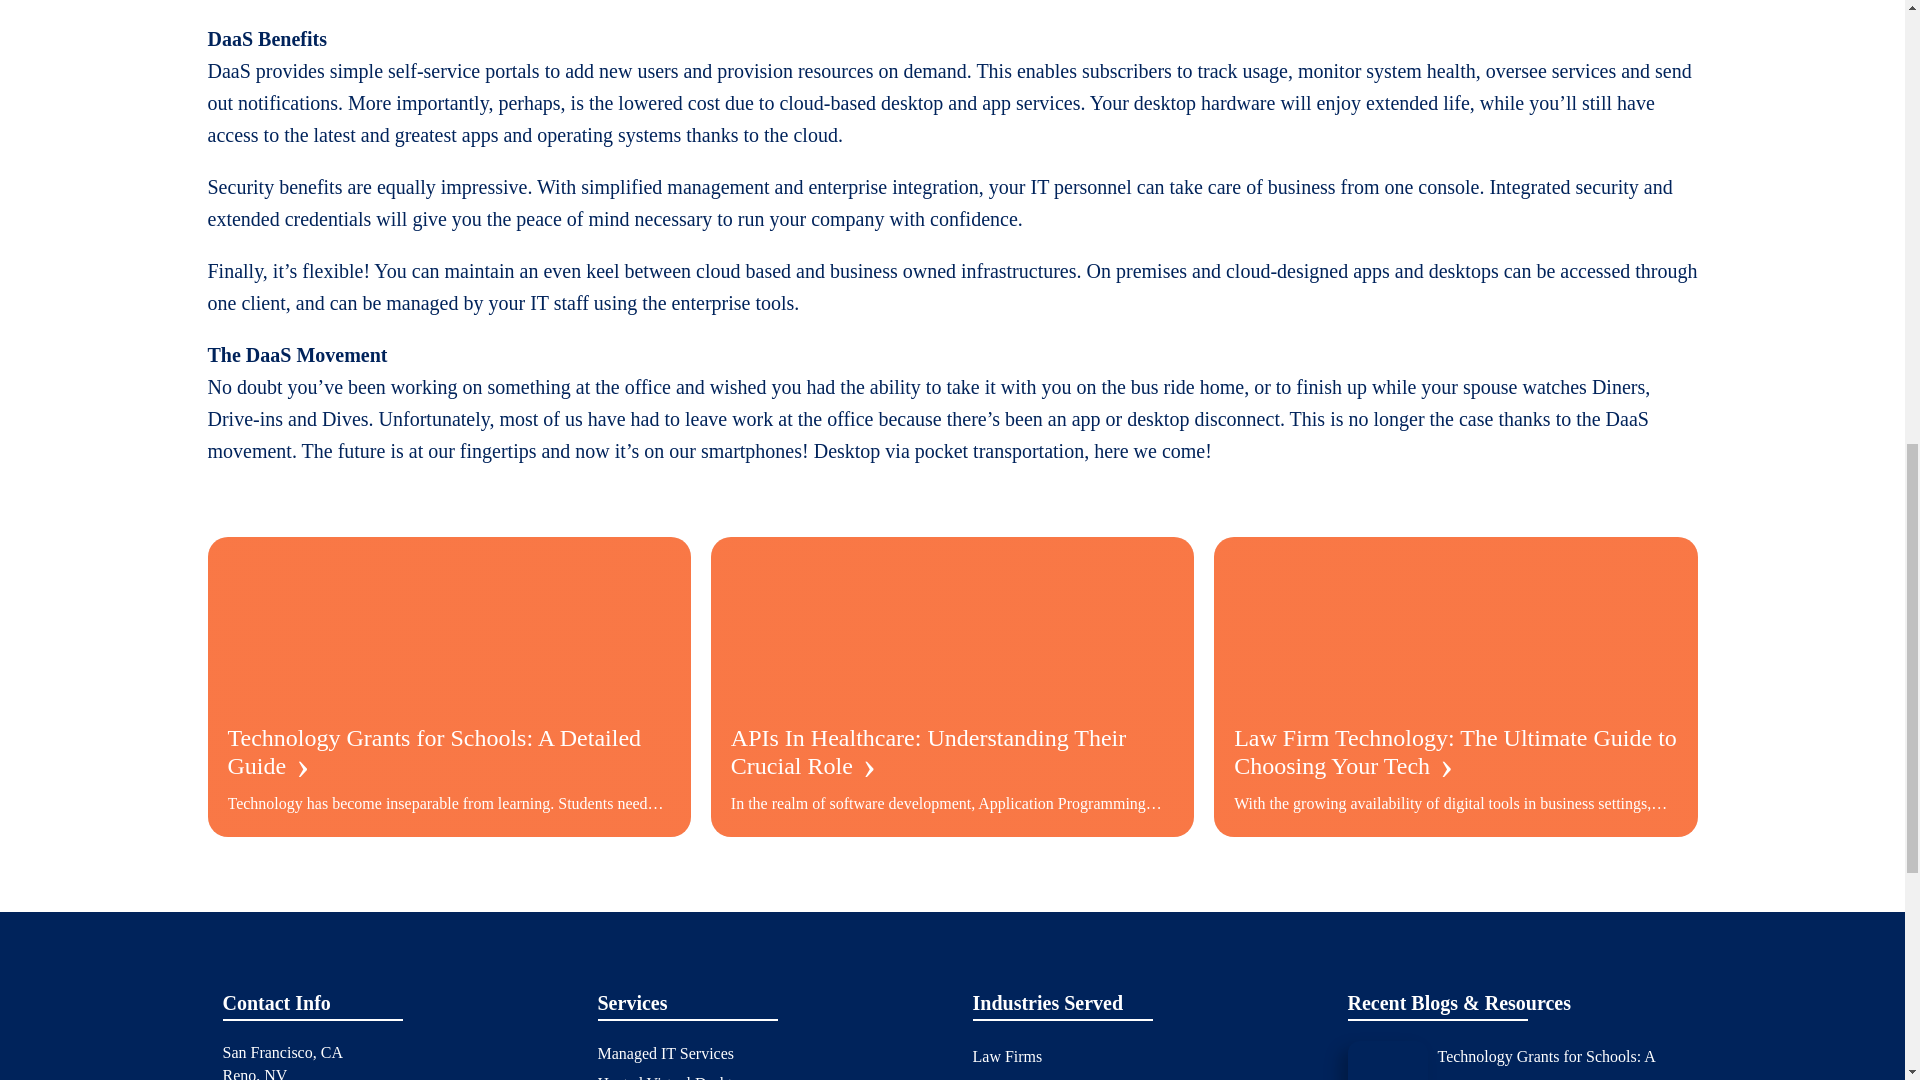  Describe the element at coordinates (1560, 1060) in the screenshot. I see `Technology Grants for Schools: A Detailed Guide` at that location.